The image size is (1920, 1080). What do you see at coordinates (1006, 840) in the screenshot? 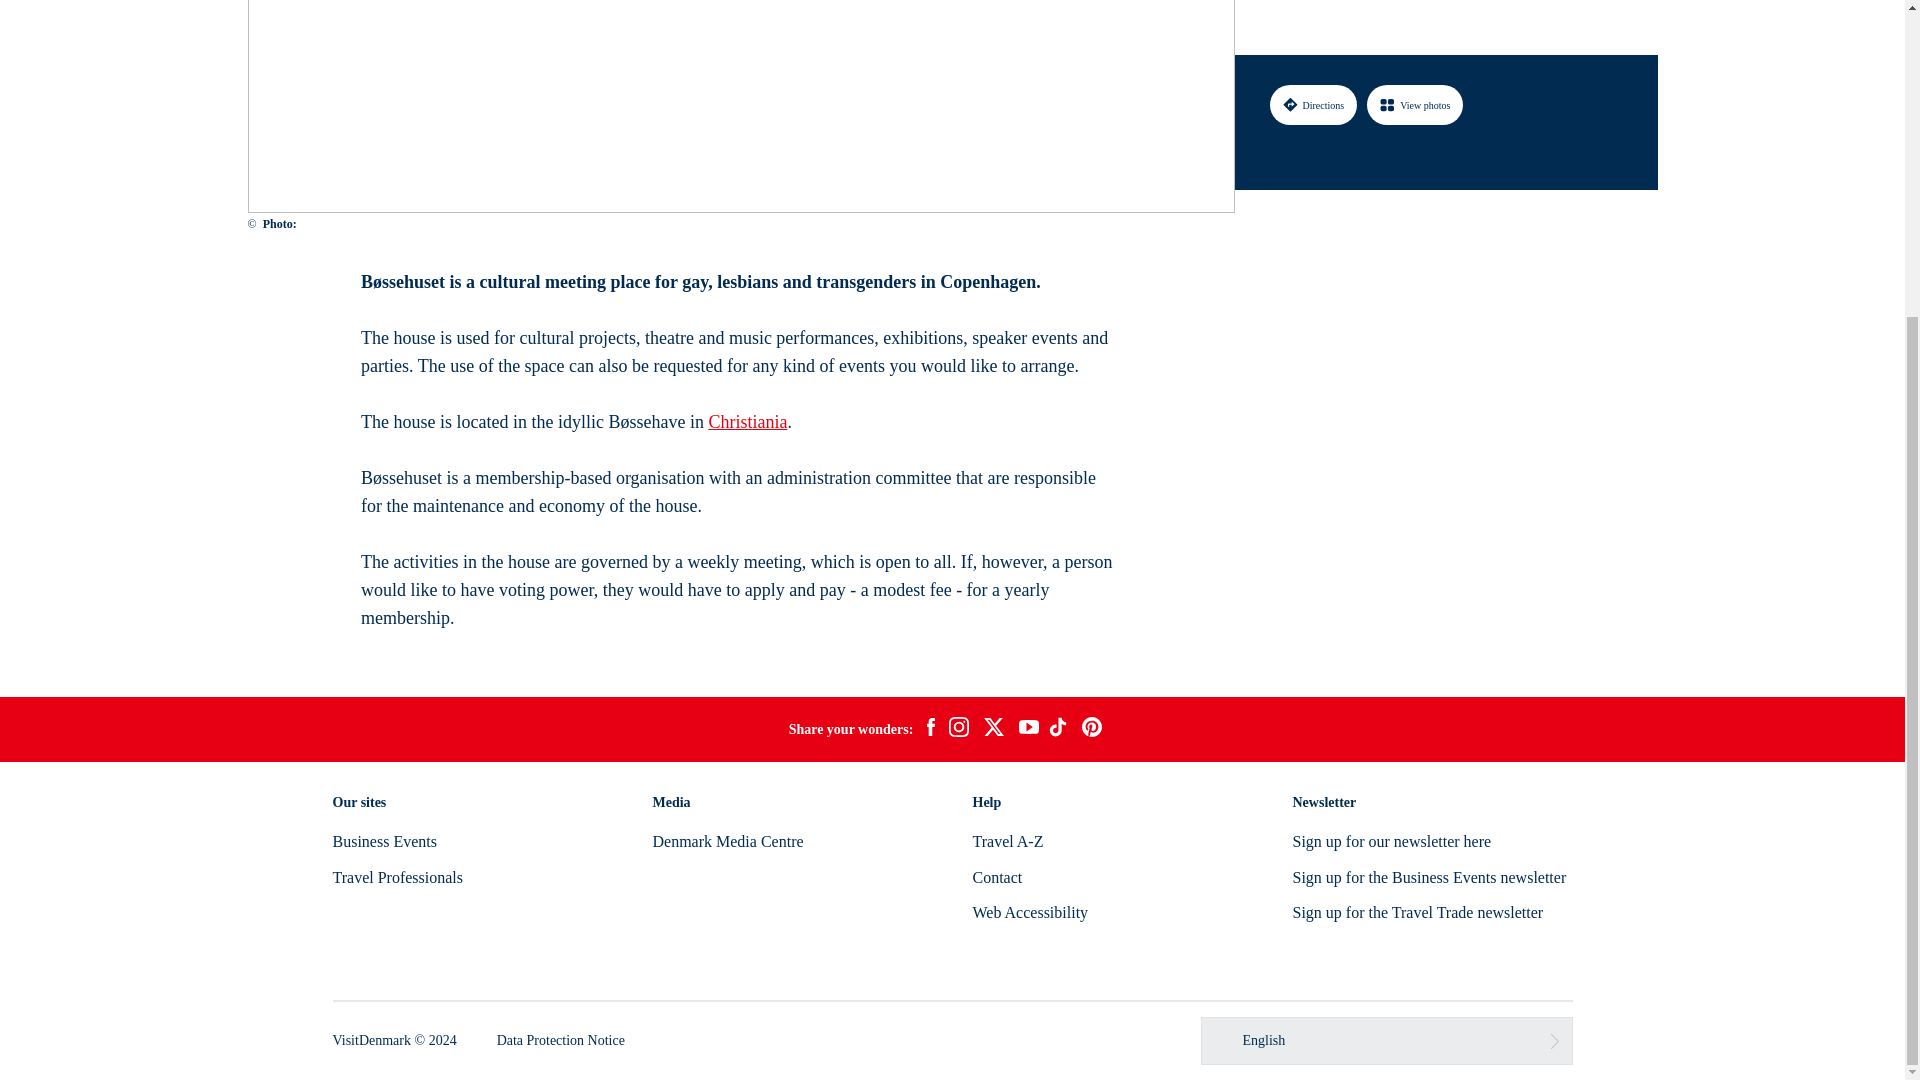
I see `Travel A-Z` at bounding box center [1006, 840].